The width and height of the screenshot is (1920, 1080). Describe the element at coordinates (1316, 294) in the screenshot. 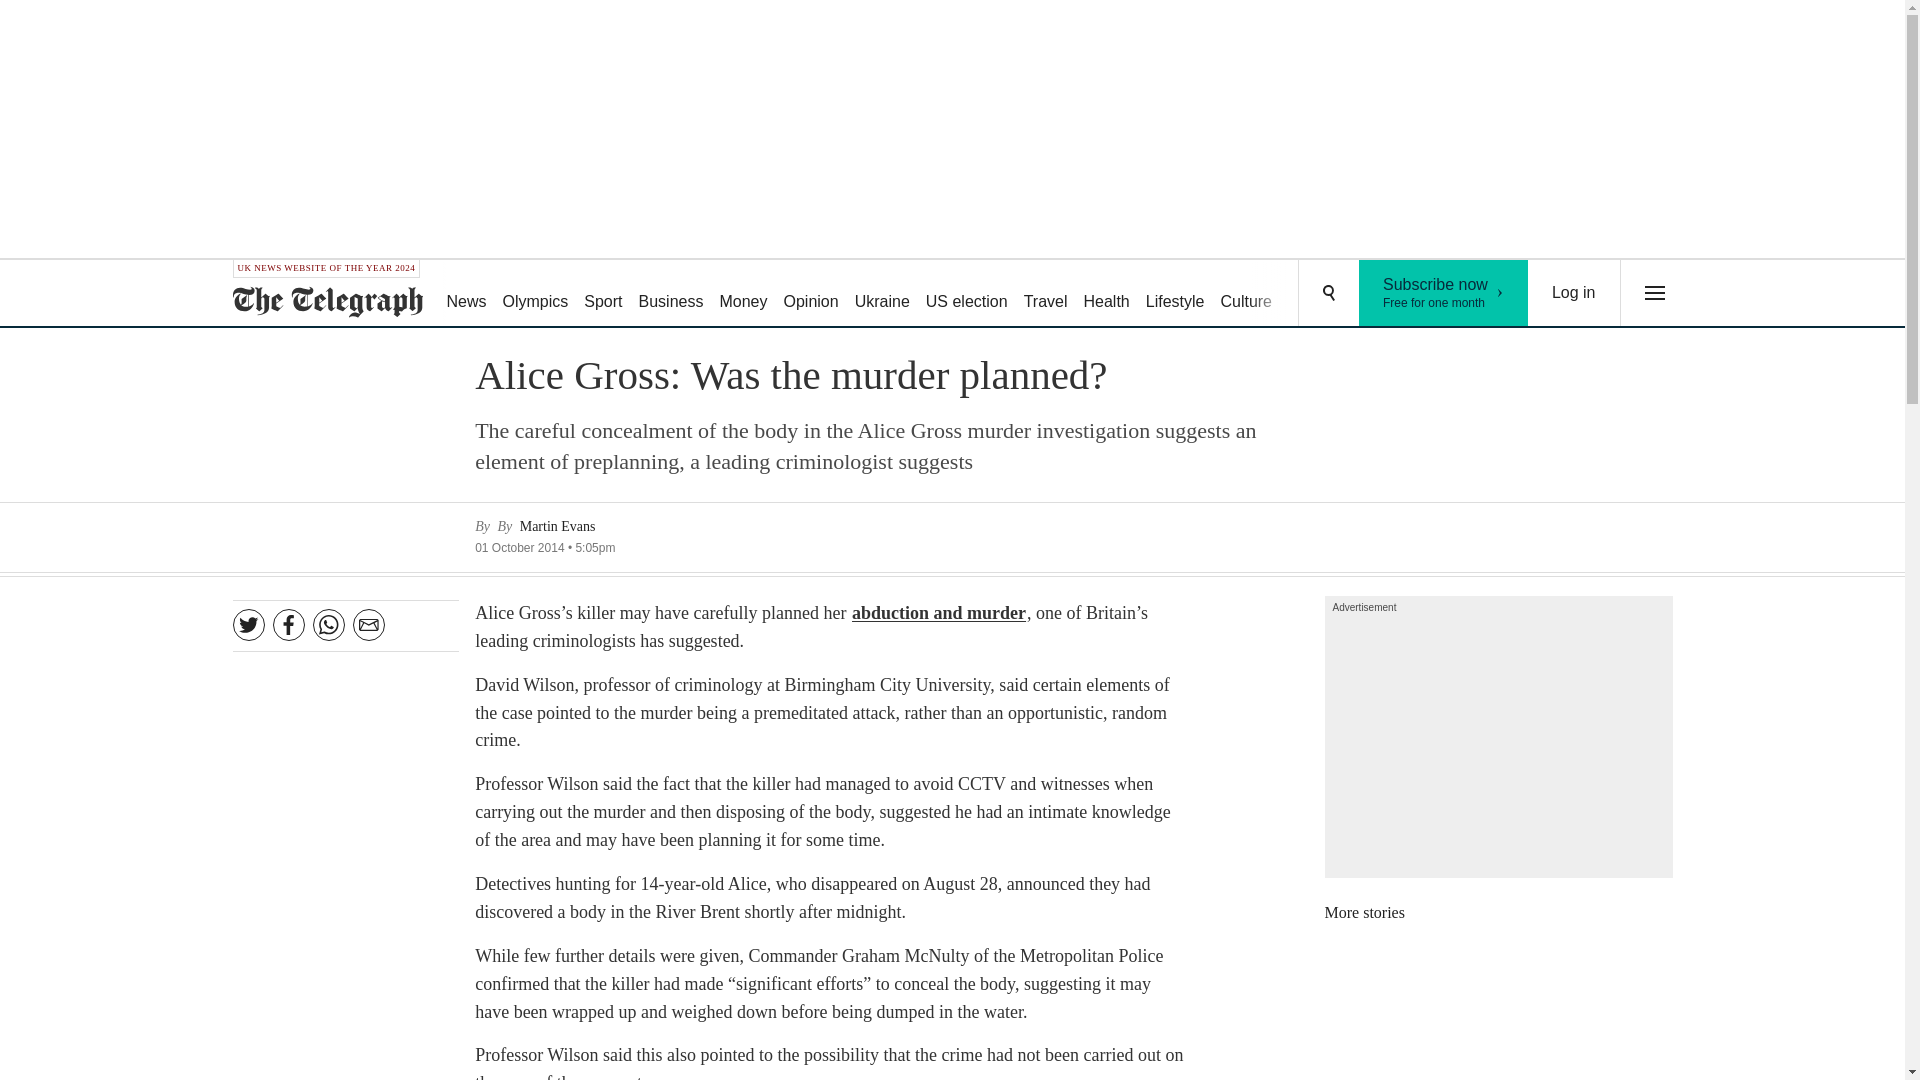

I see `Travel` at that location.